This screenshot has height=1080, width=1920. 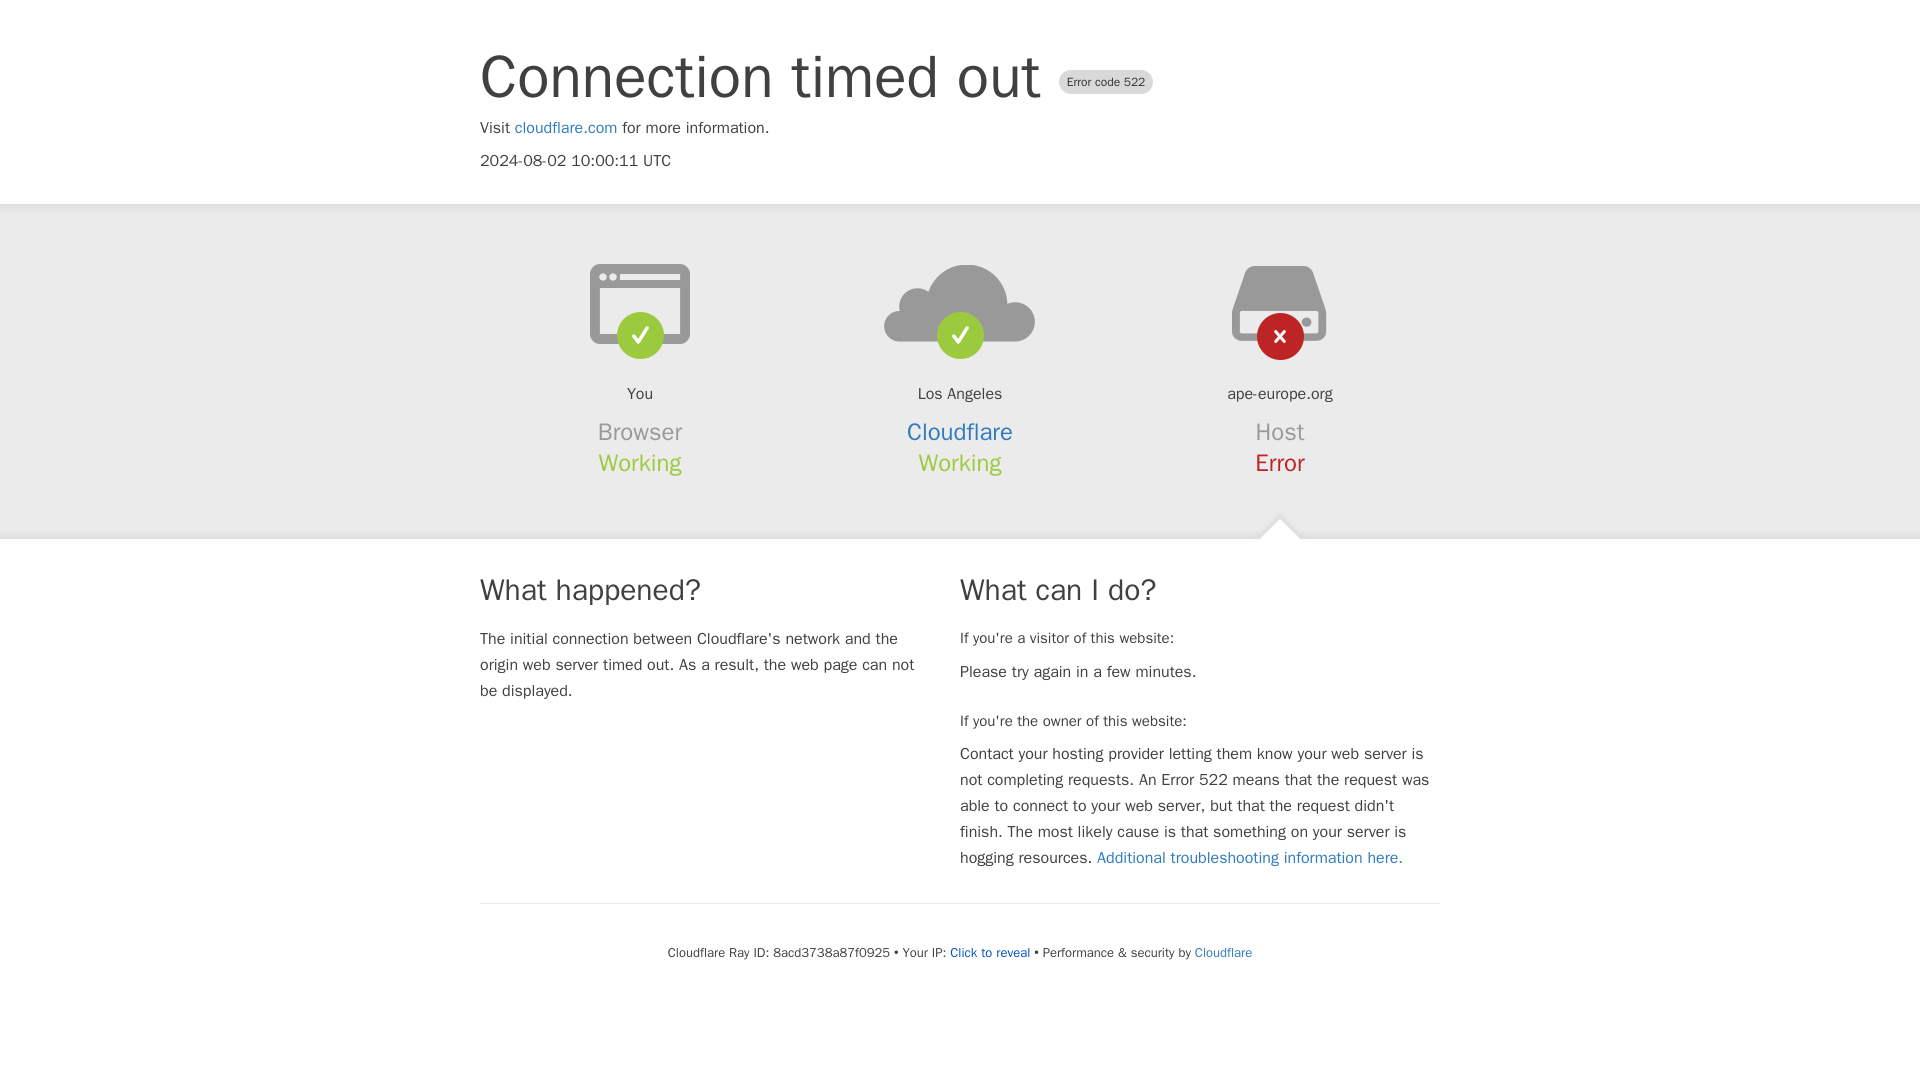 I want to click on Click to reveal, so click(x=990, y=952).